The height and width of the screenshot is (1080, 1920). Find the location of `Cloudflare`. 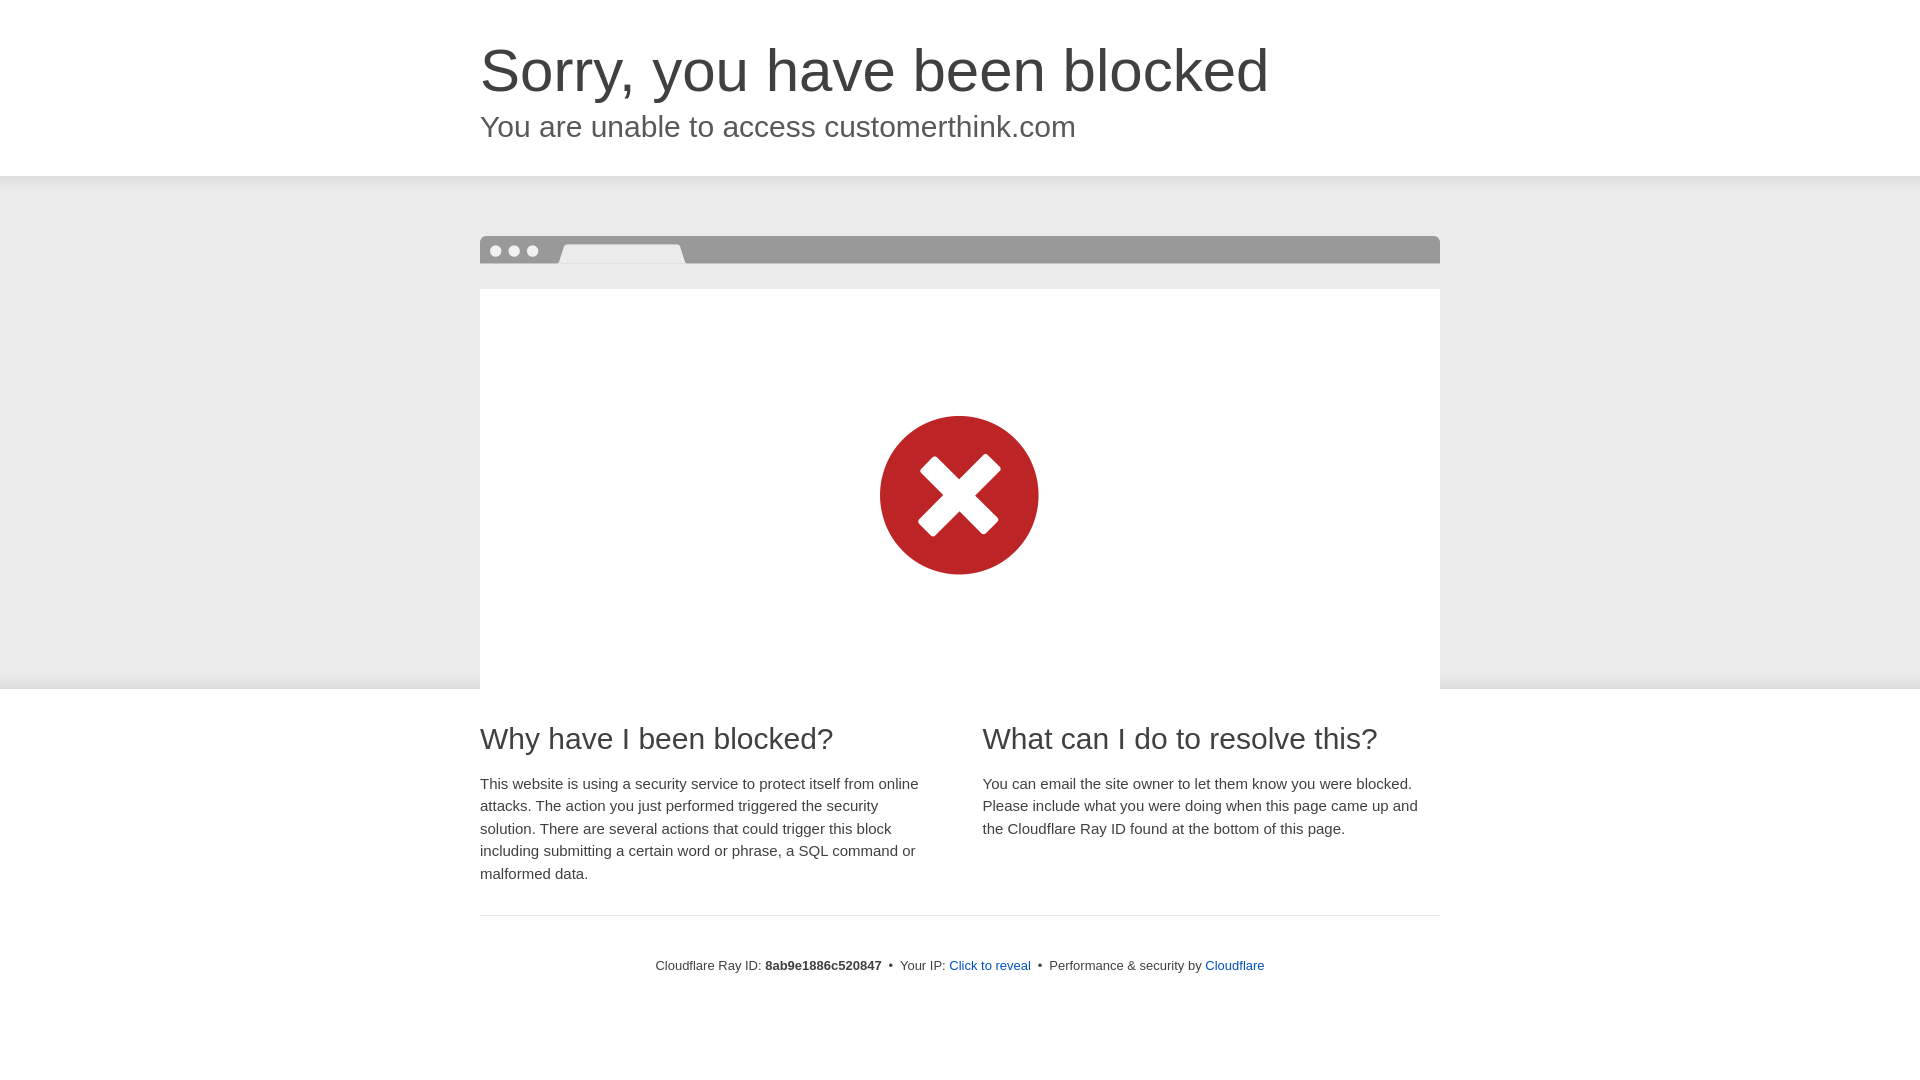

Cloudflare is located at coordinates (1234, 965).